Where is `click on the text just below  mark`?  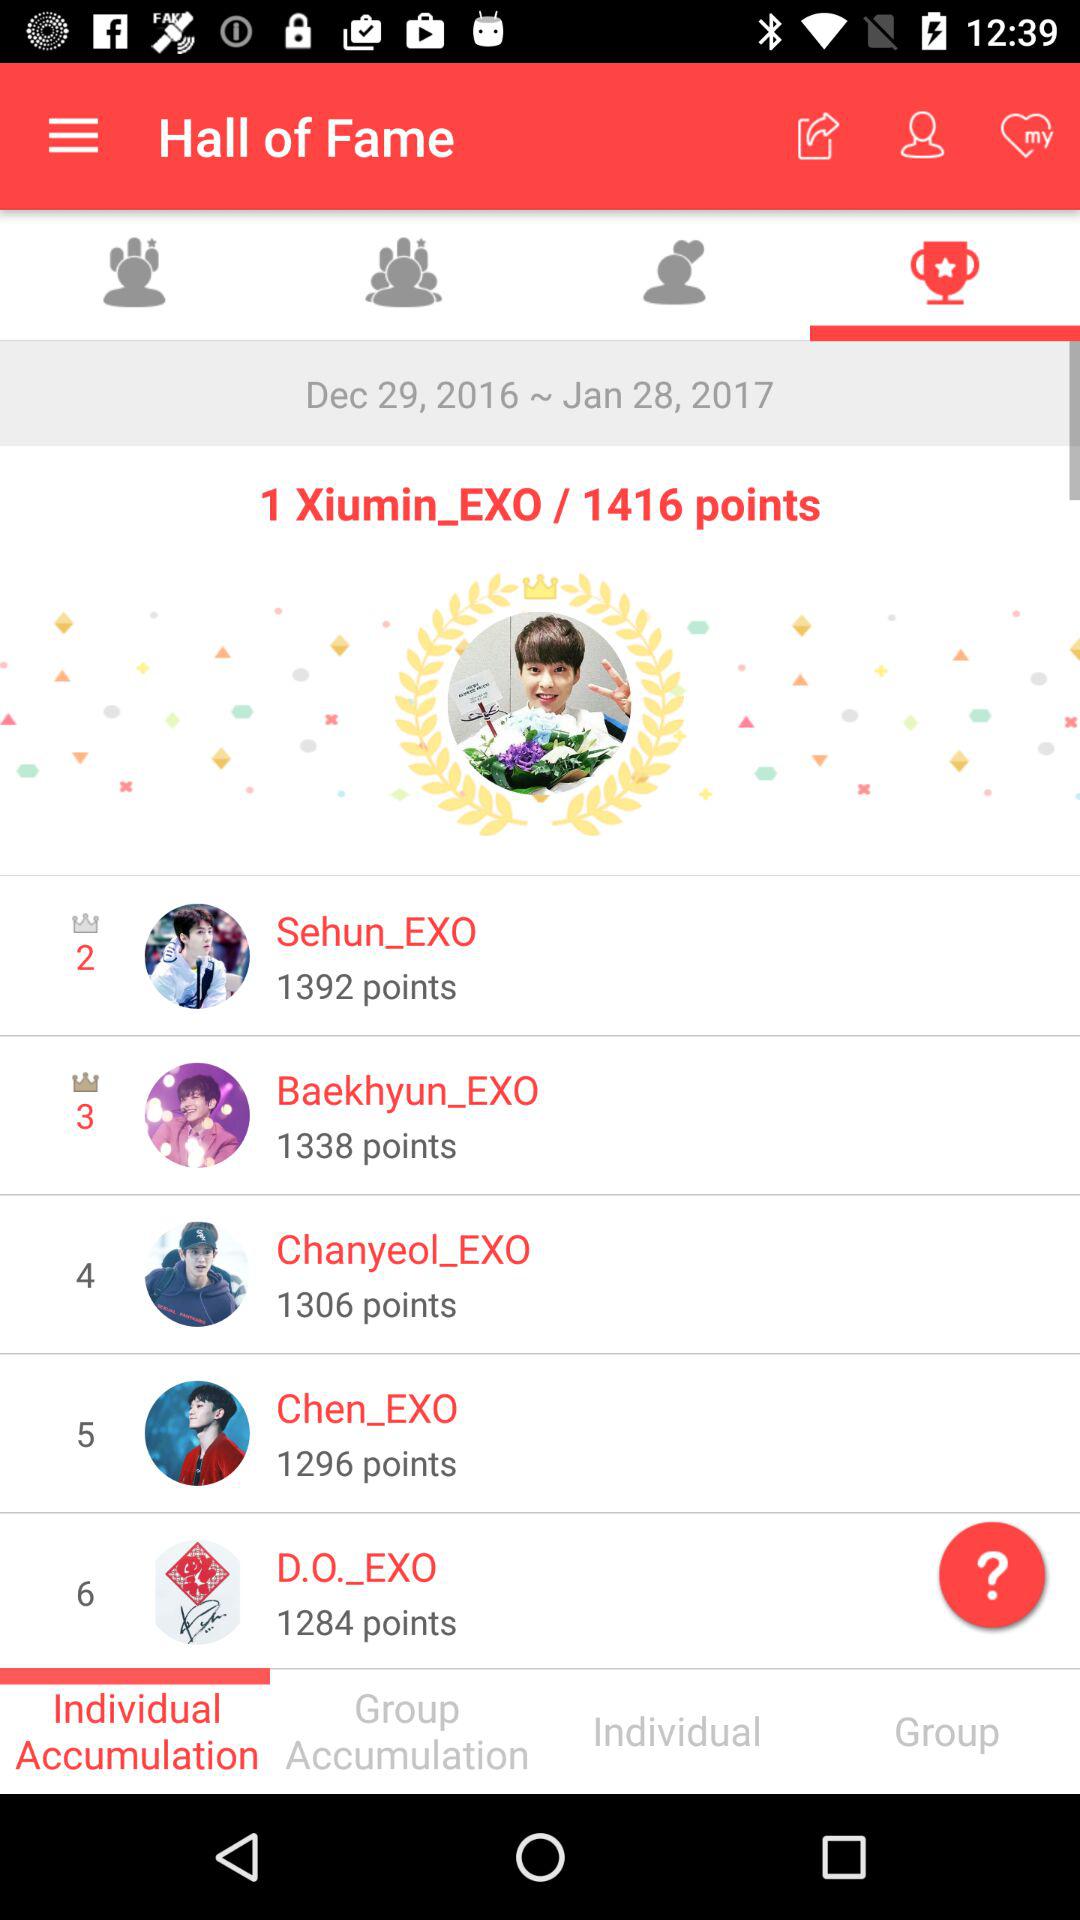
click on the text just below  mark is located at coordinates (945, 1730).